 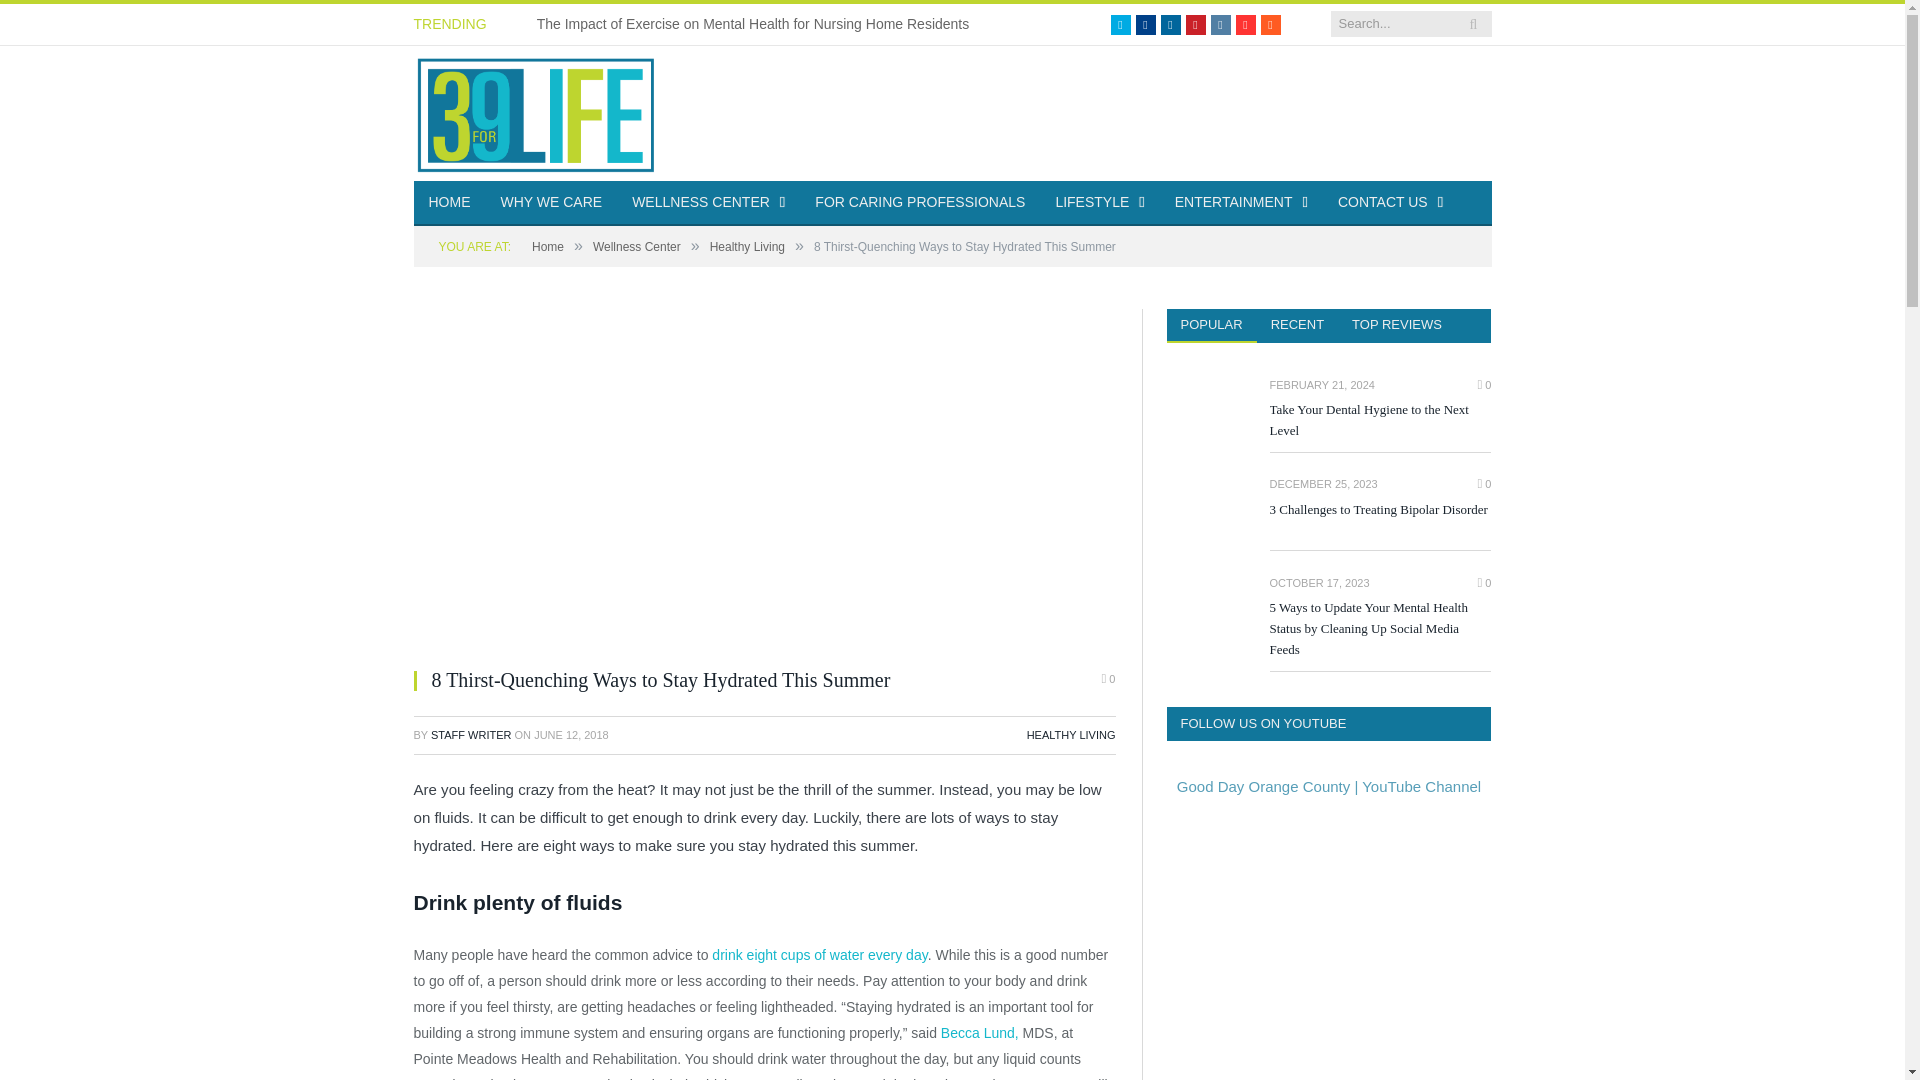 I want to click on Home, so click(x=548, y=246).